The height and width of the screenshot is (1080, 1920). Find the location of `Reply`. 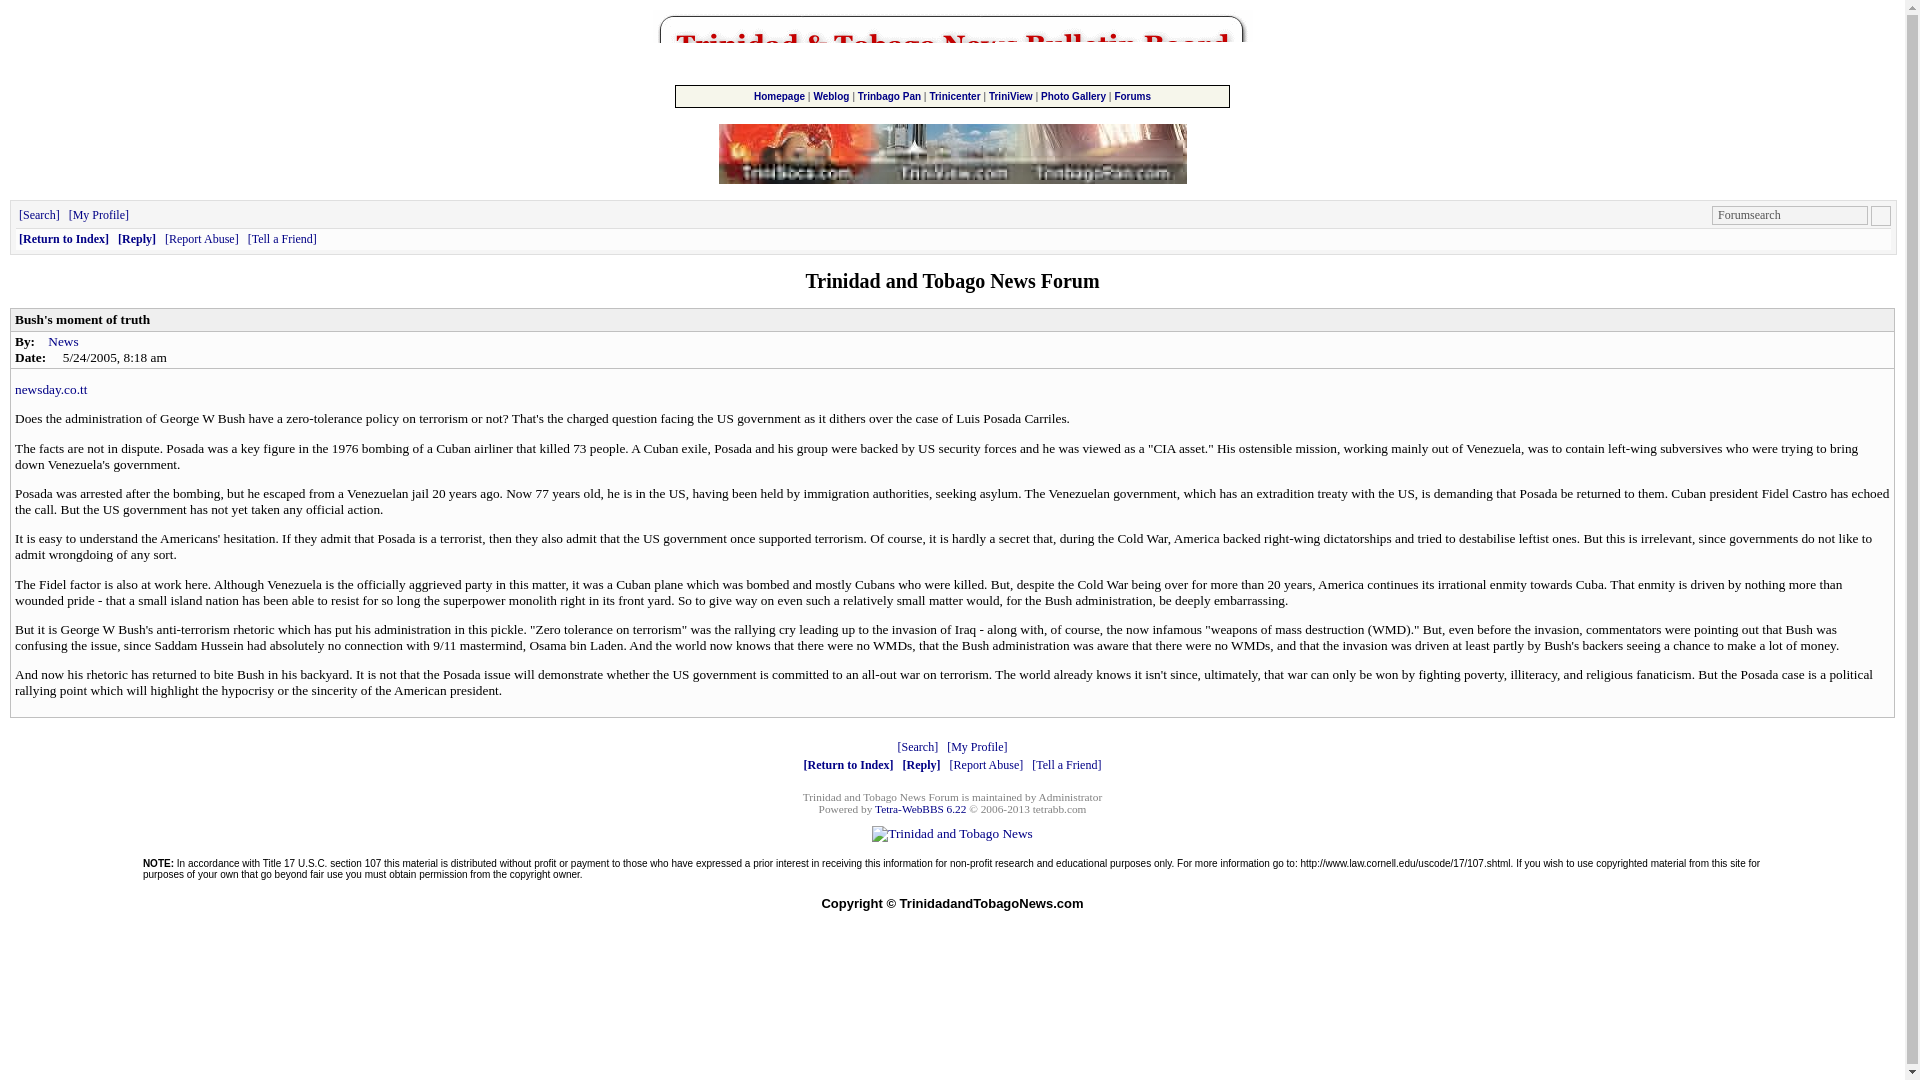

Reply is located at coordinates (136, 239).